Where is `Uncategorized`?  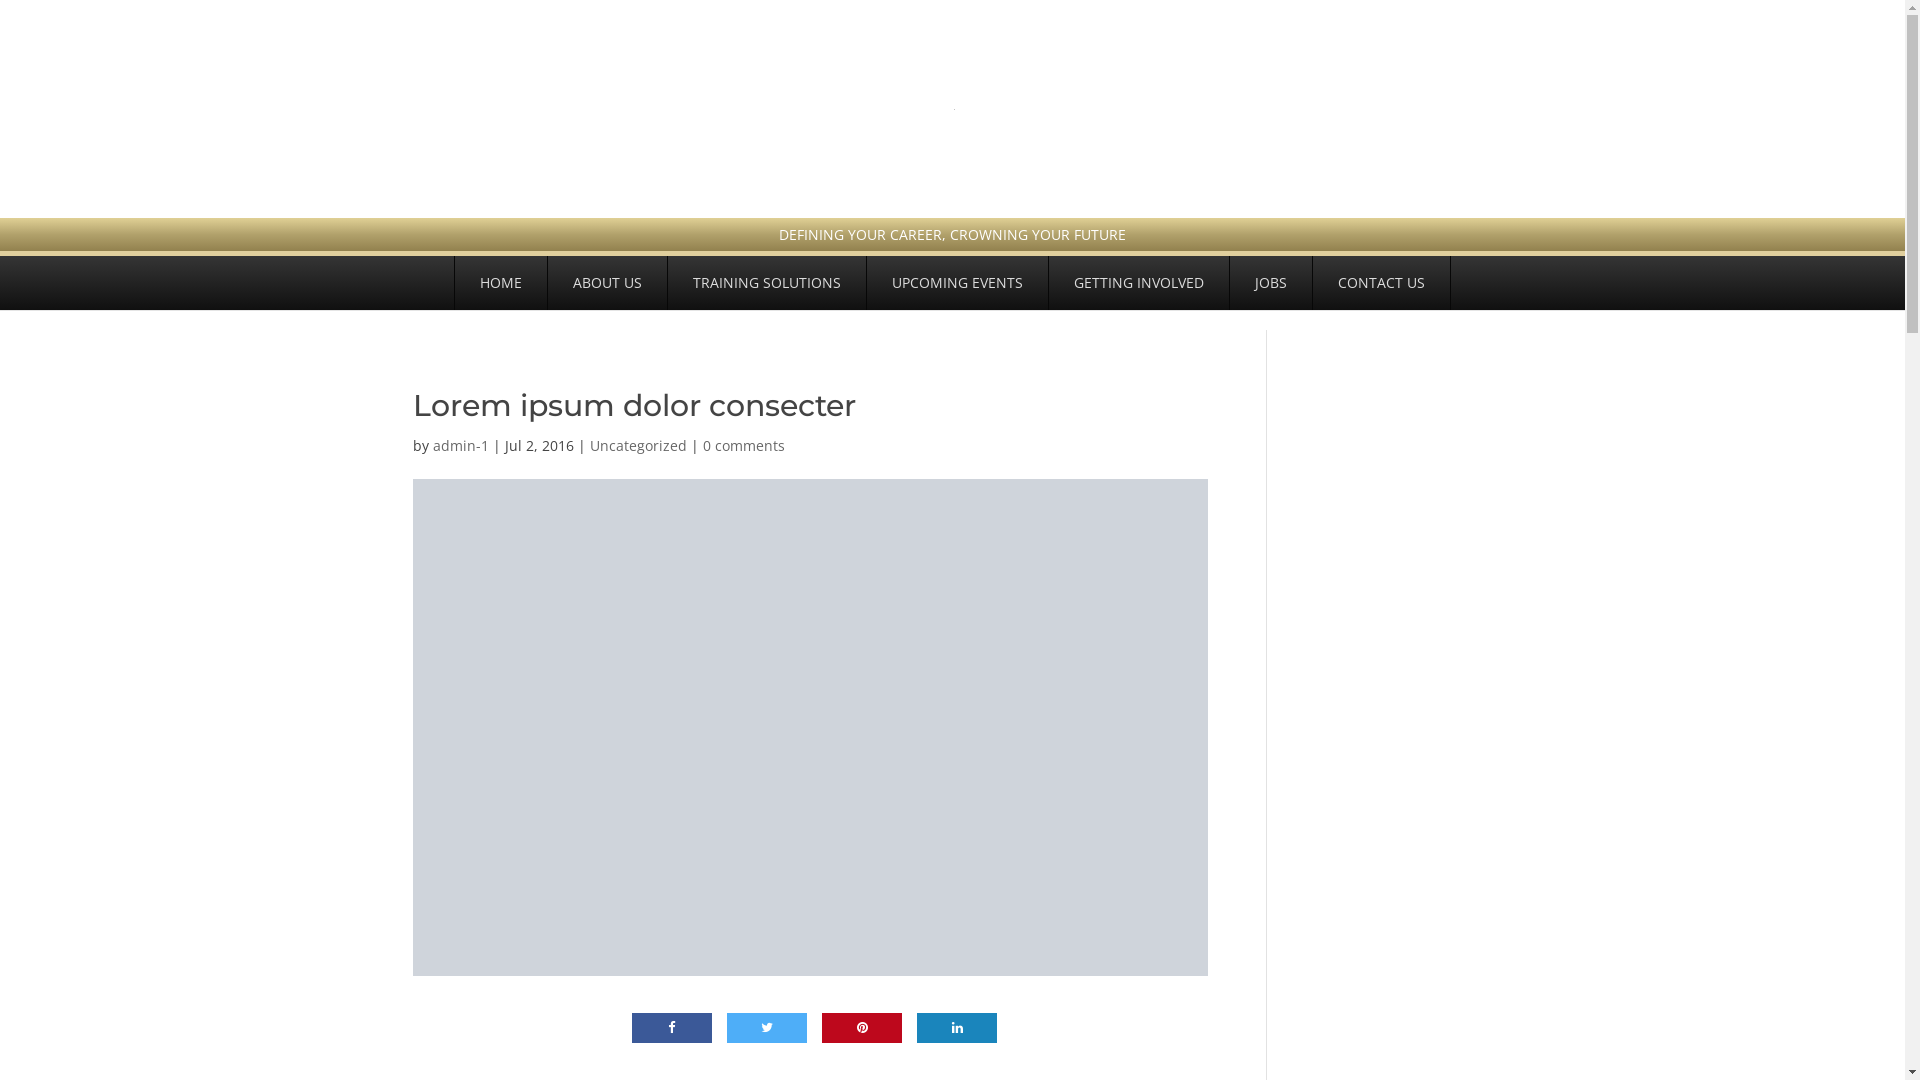 Uncategorized is located at coordinates (638, 446).